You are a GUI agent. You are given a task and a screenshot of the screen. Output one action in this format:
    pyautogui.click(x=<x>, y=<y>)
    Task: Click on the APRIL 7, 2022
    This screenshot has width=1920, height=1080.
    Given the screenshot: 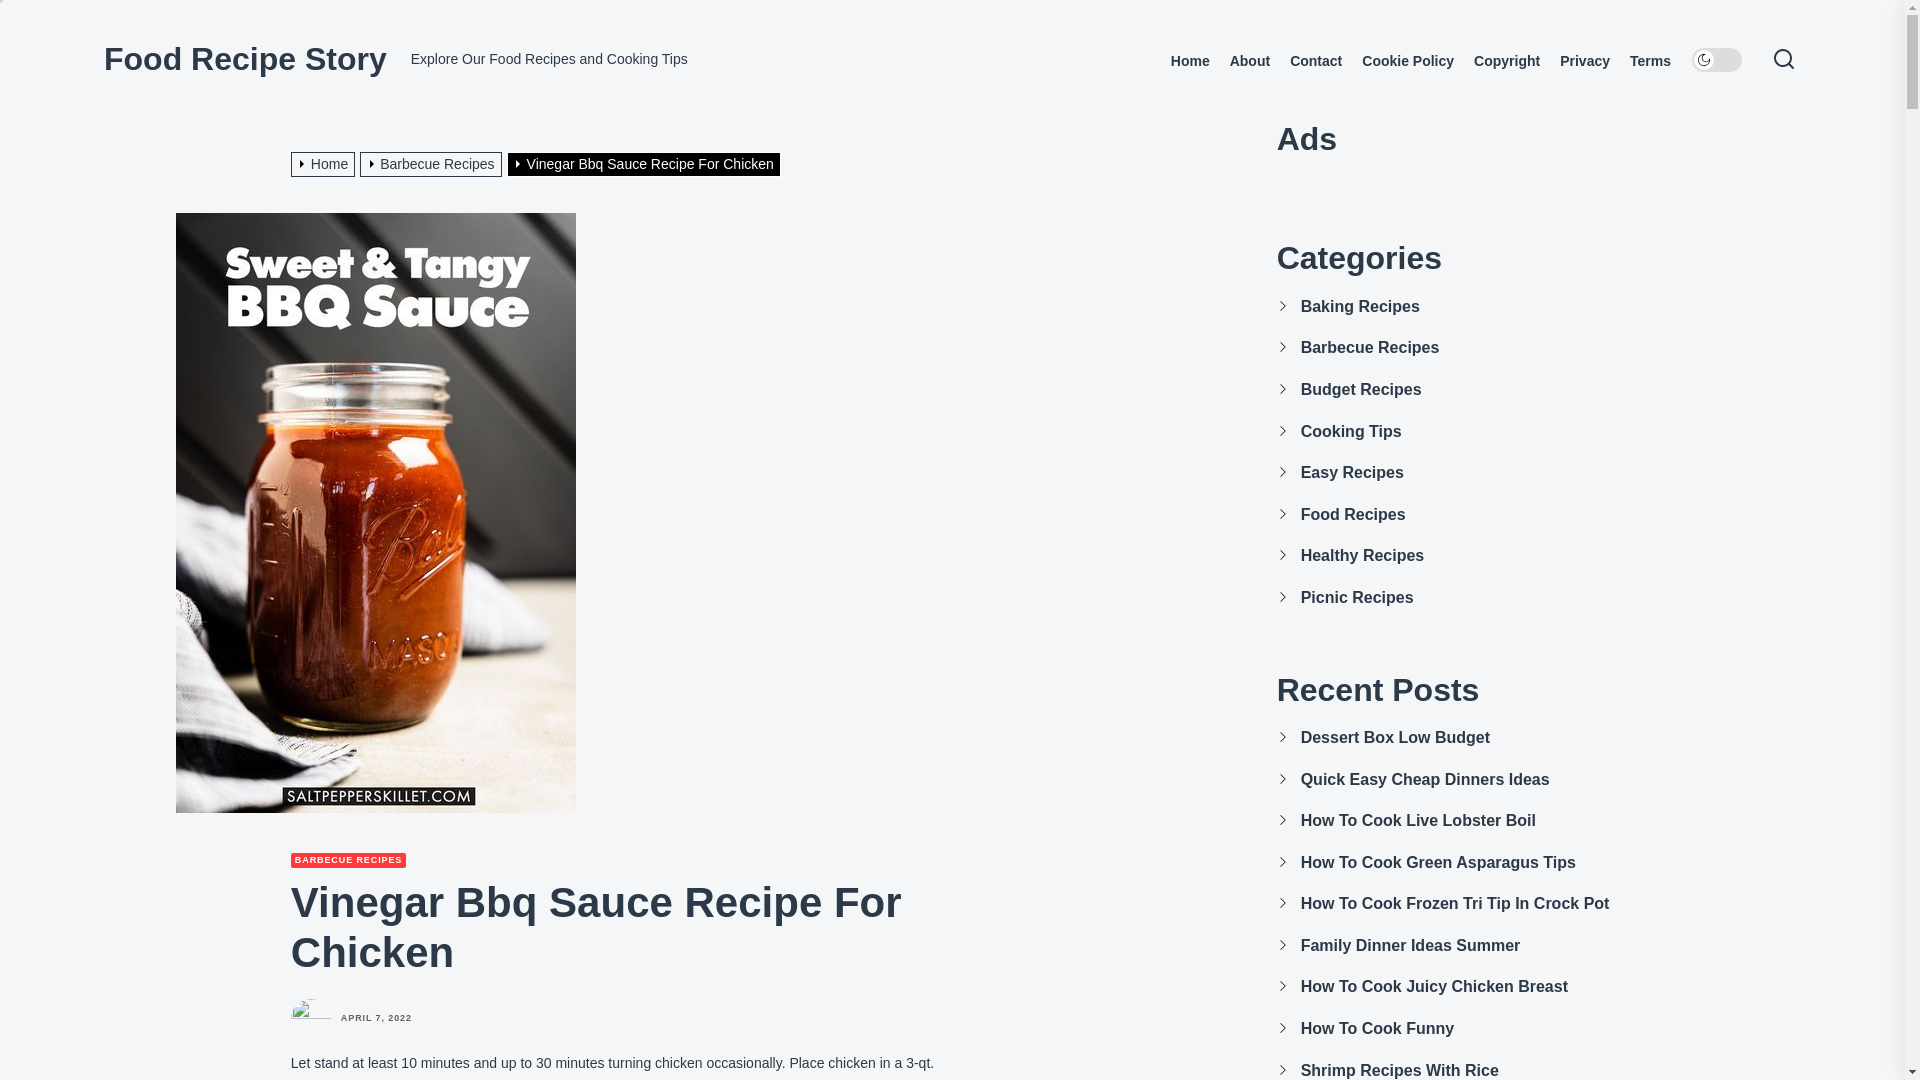 What is the action you would take?
    pyautogui.click(x=376, y=1018)
    